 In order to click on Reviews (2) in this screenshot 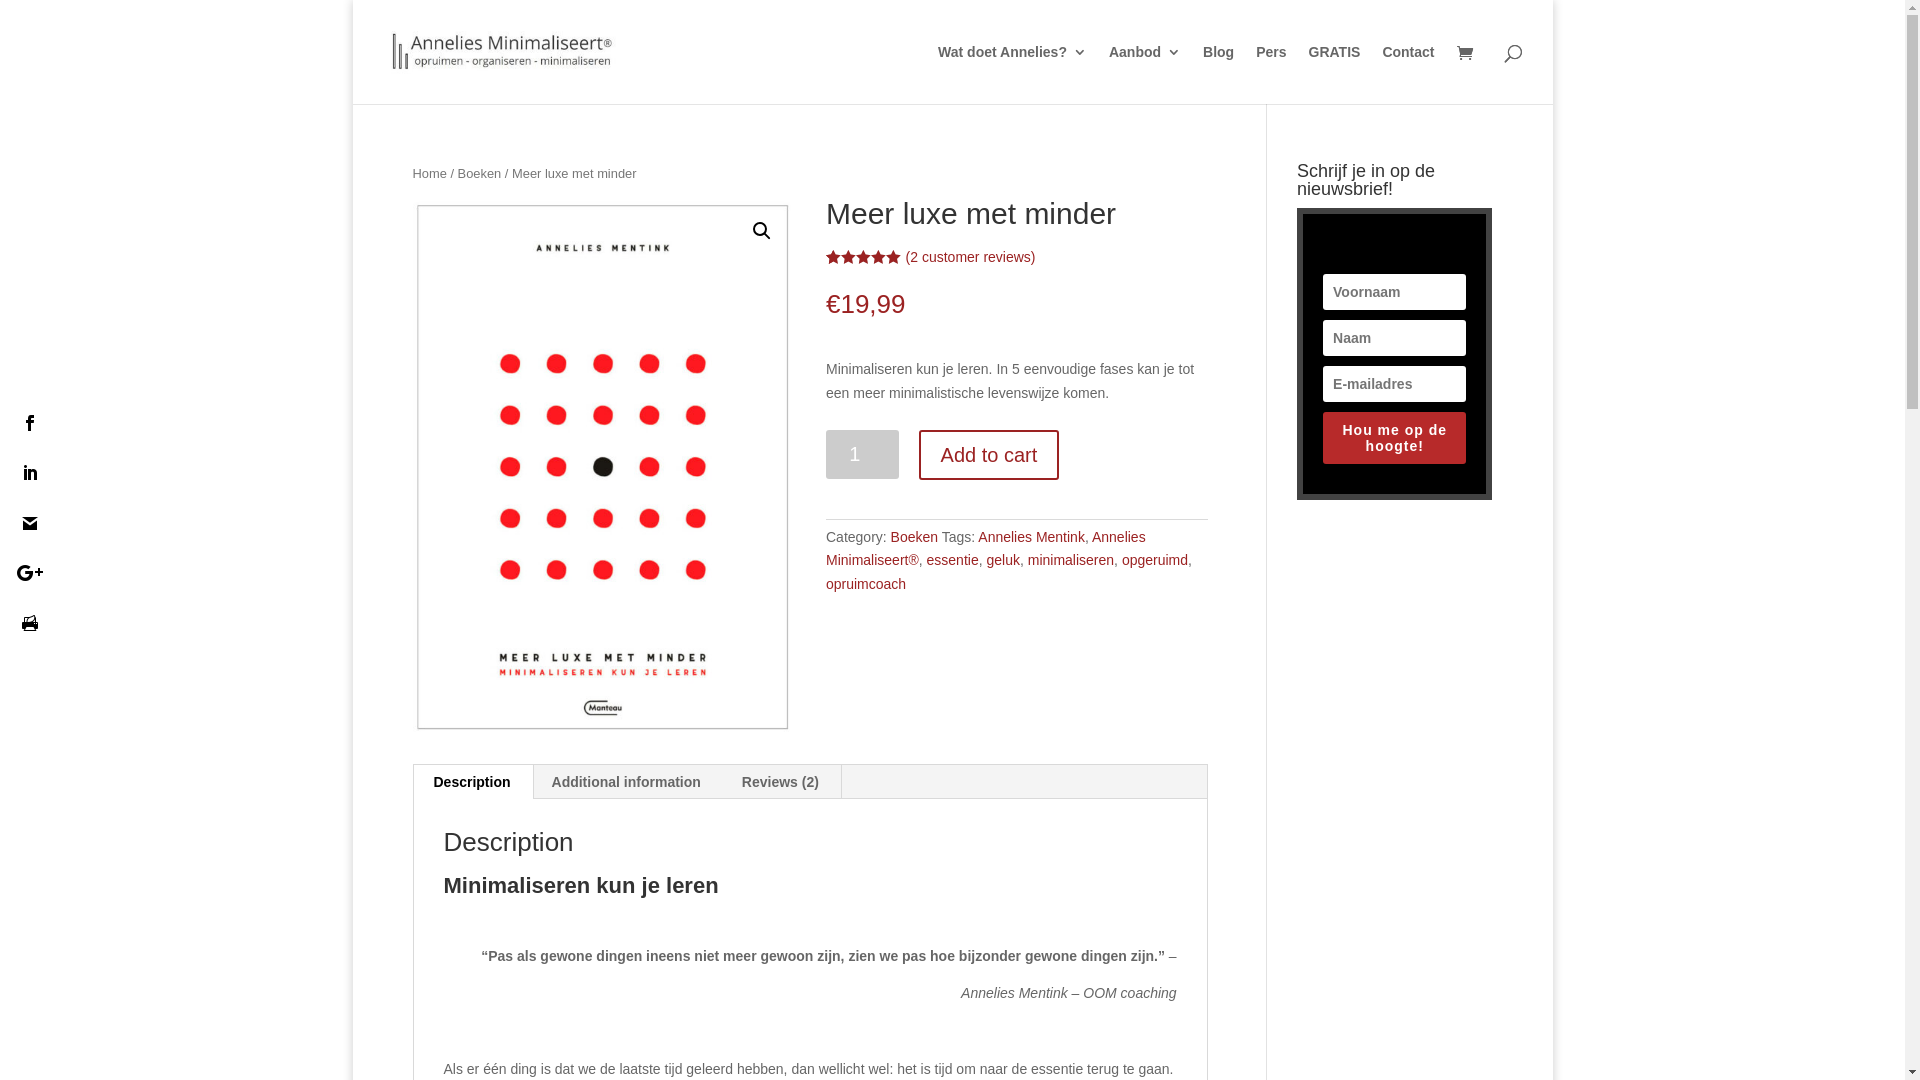, I will do `click(780, 782)`.